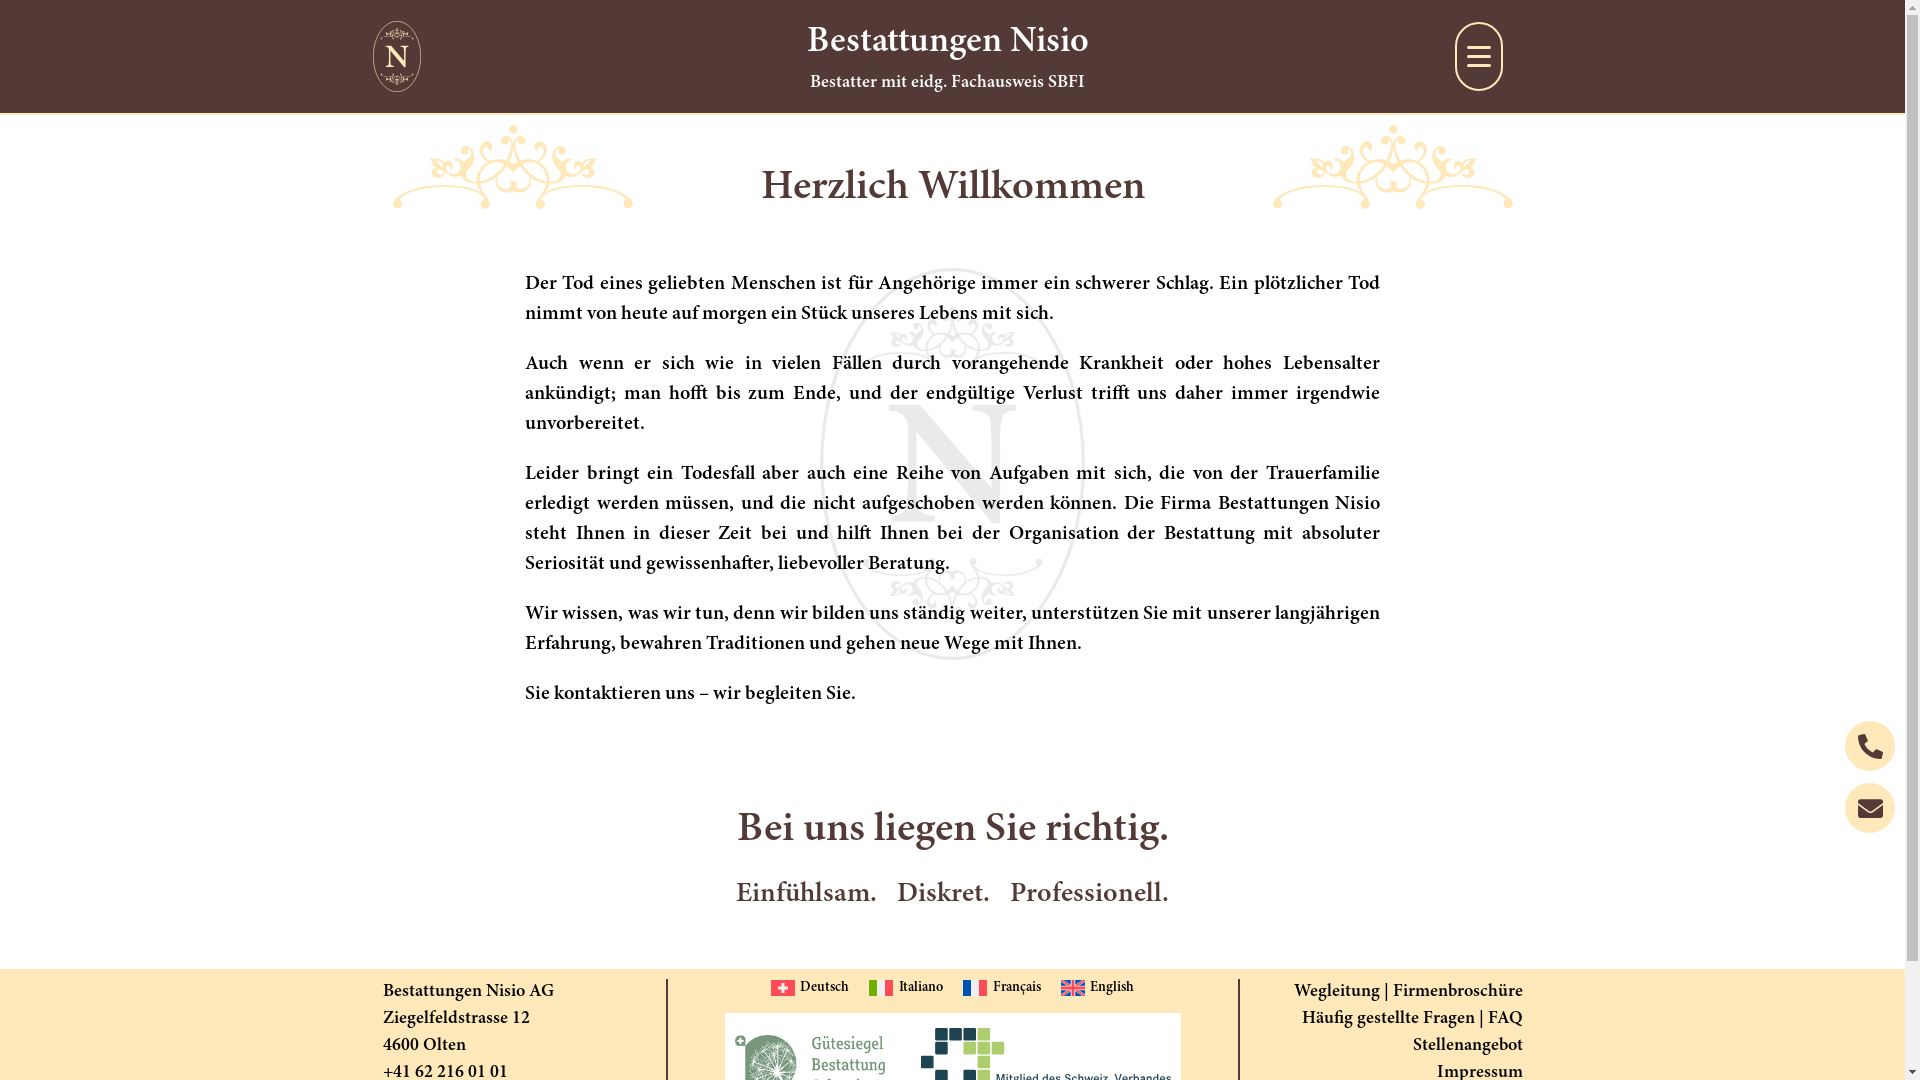 The width and height of the screenshot is (1920, 1080). Describe the element at coordinates (1467, 1046) in the screenshot. I see `Stellenangebot` at that location.